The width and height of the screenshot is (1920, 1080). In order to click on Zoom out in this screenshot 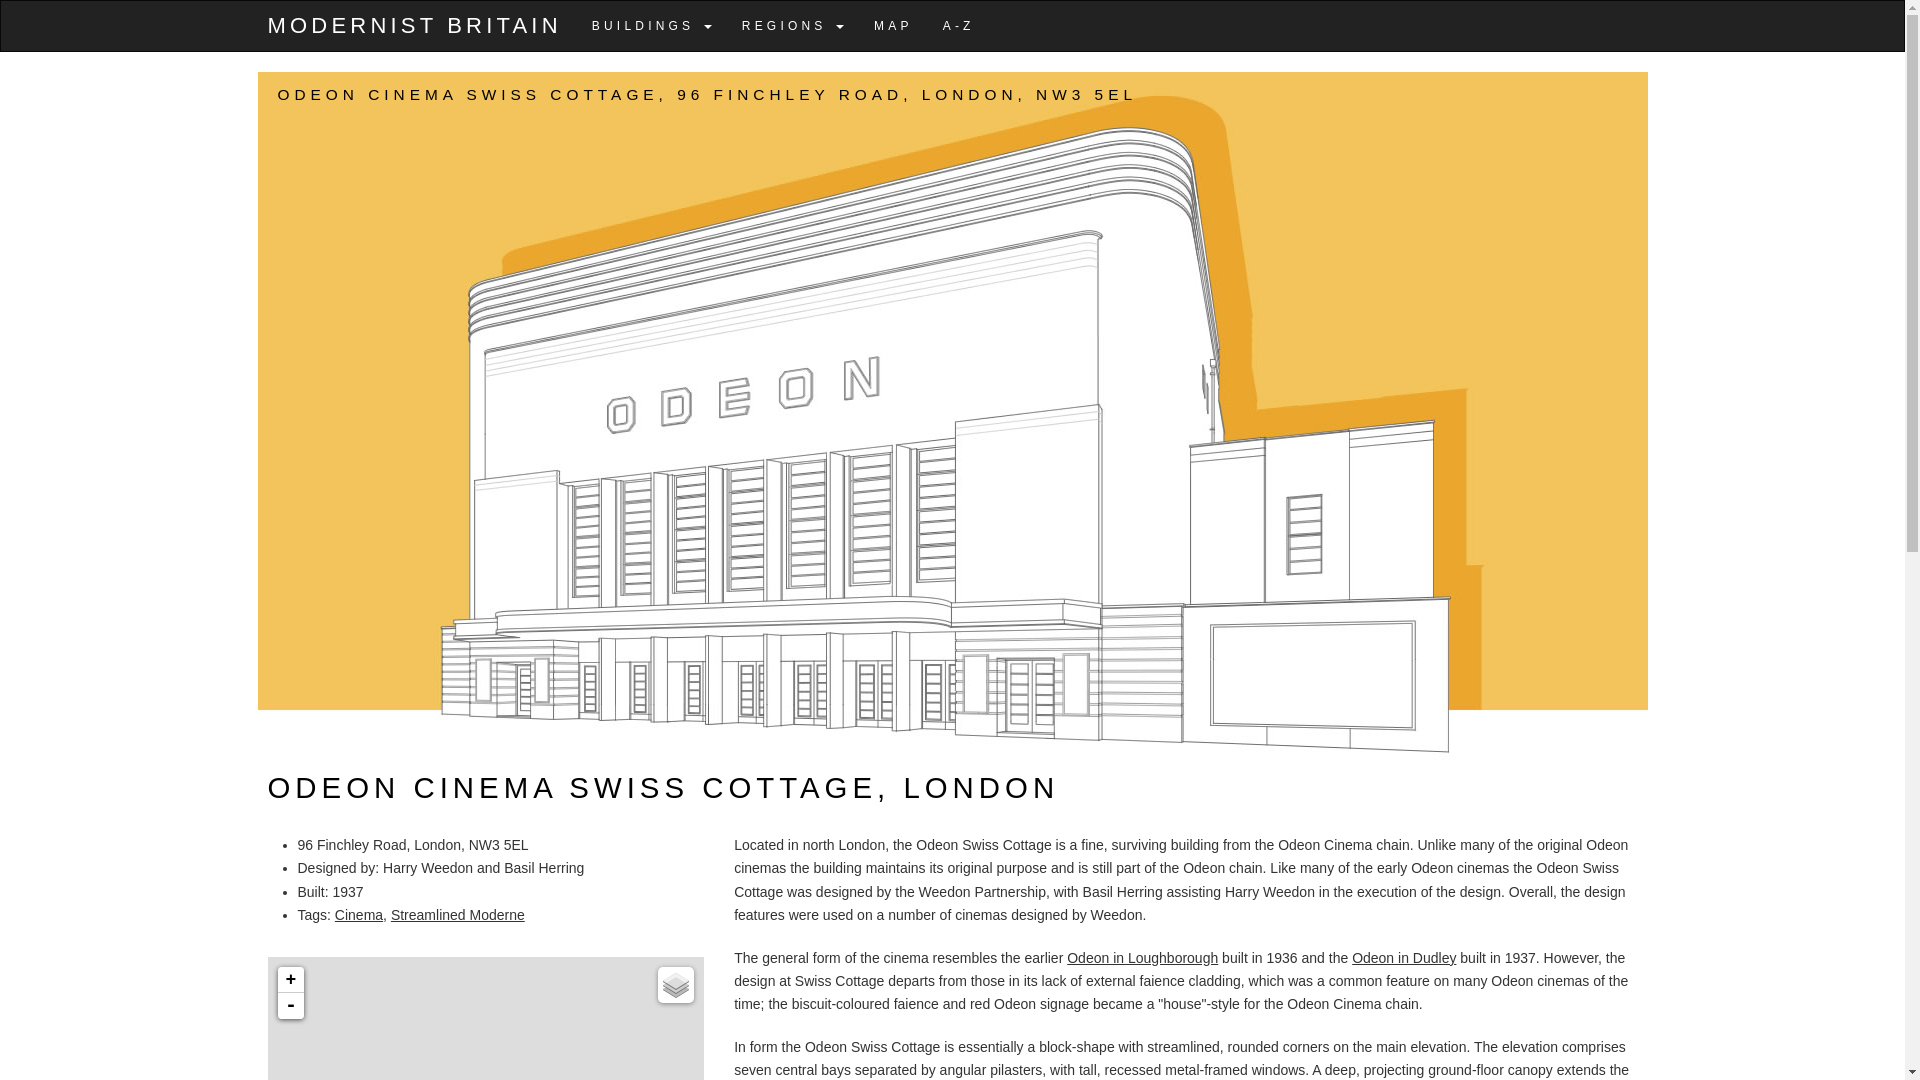, I will do `click(290, 1006)`.